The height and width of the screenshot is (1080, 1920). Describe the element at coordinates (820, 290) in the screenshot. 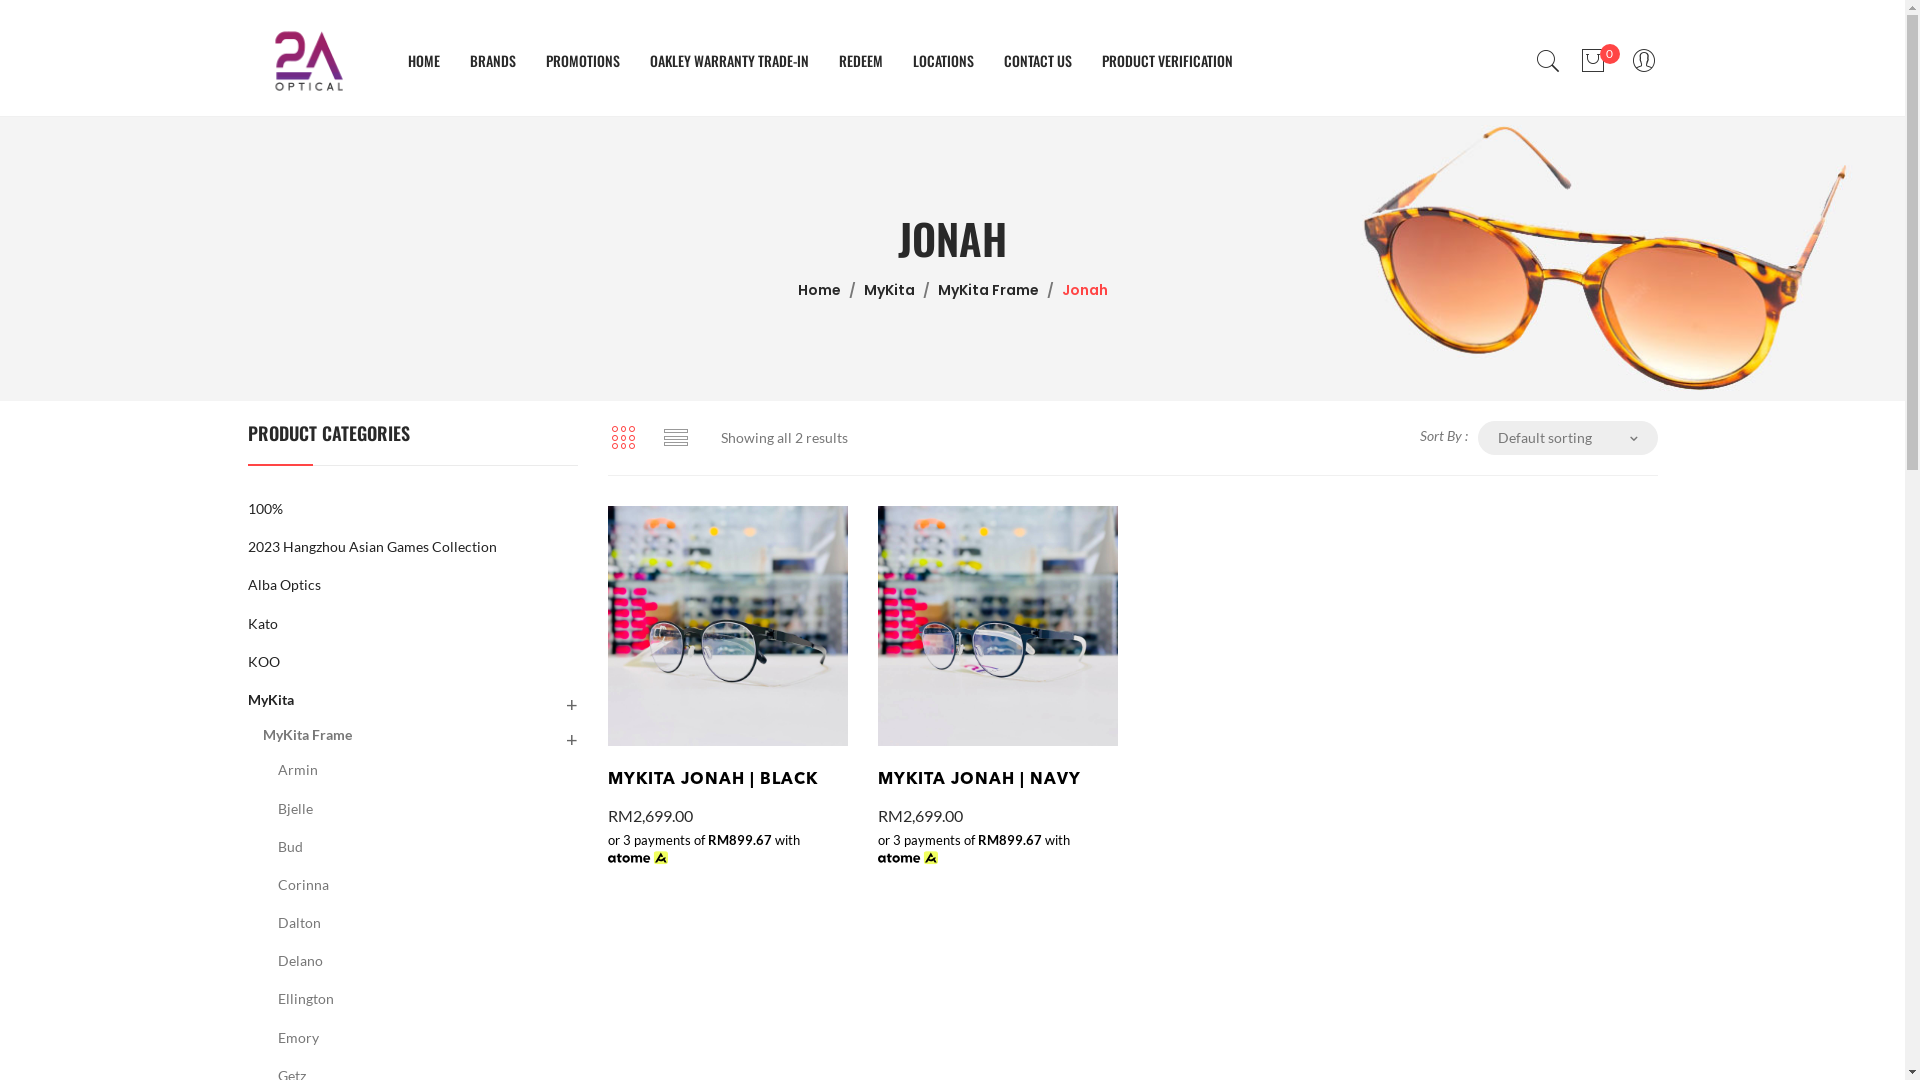

I see `Home` at that location.